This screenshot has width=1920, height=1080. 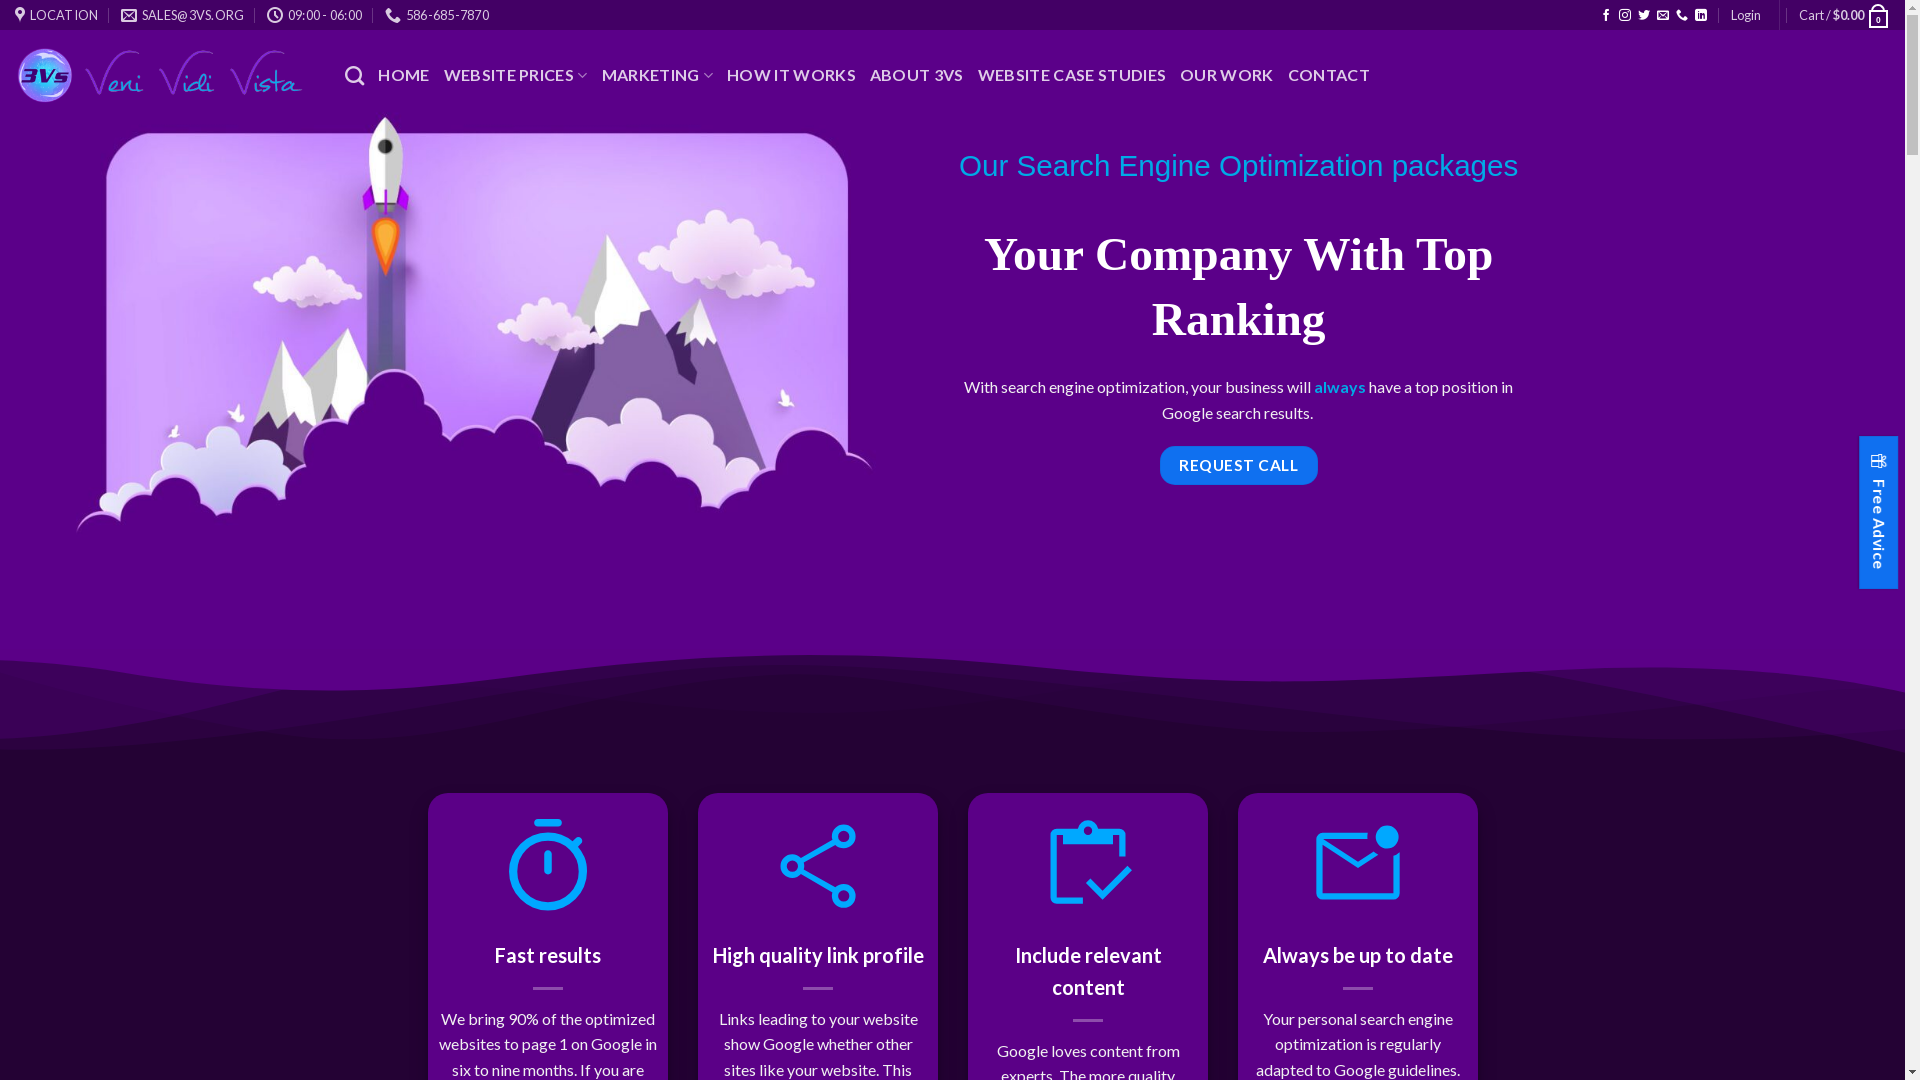 I want to click on SALES@3VS.ORG, so click(x=182, y=15).